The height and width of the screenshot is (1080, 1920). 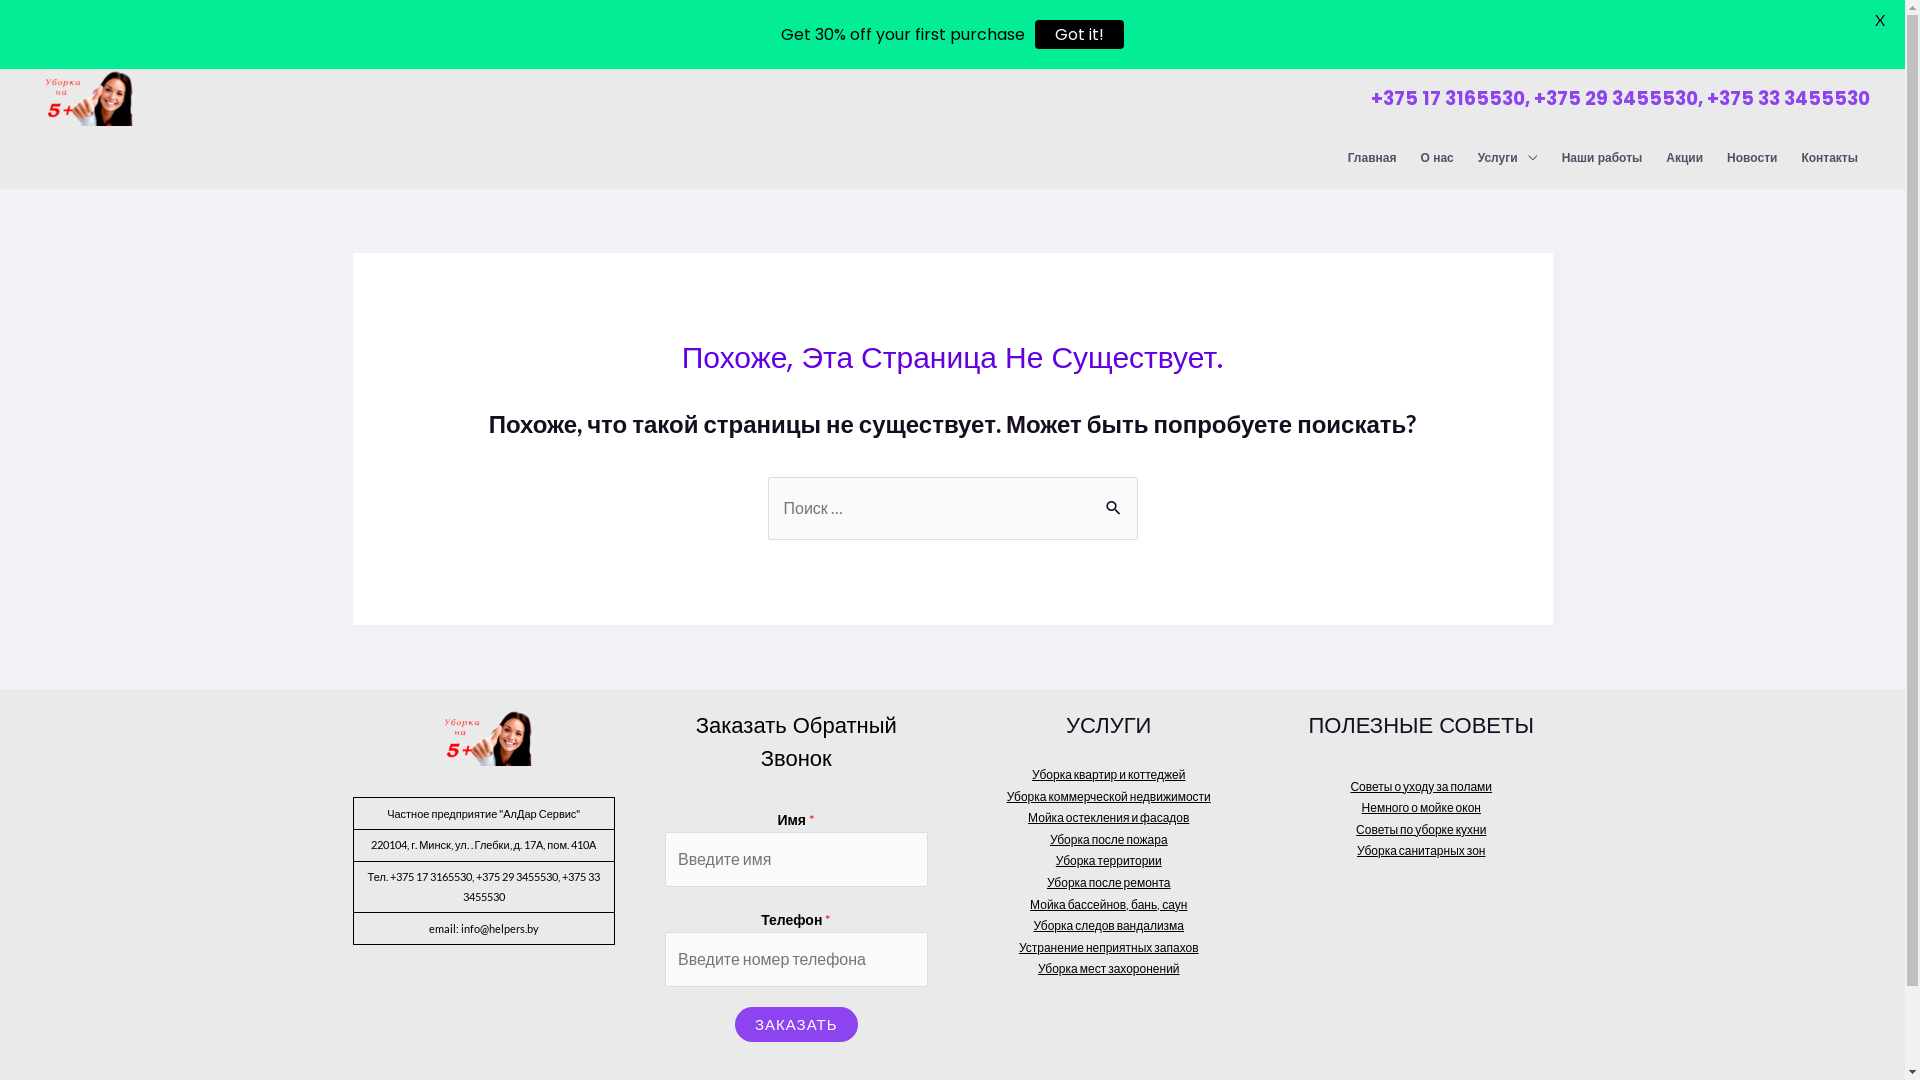 I want to click on X, so click(x=1880, y=20).